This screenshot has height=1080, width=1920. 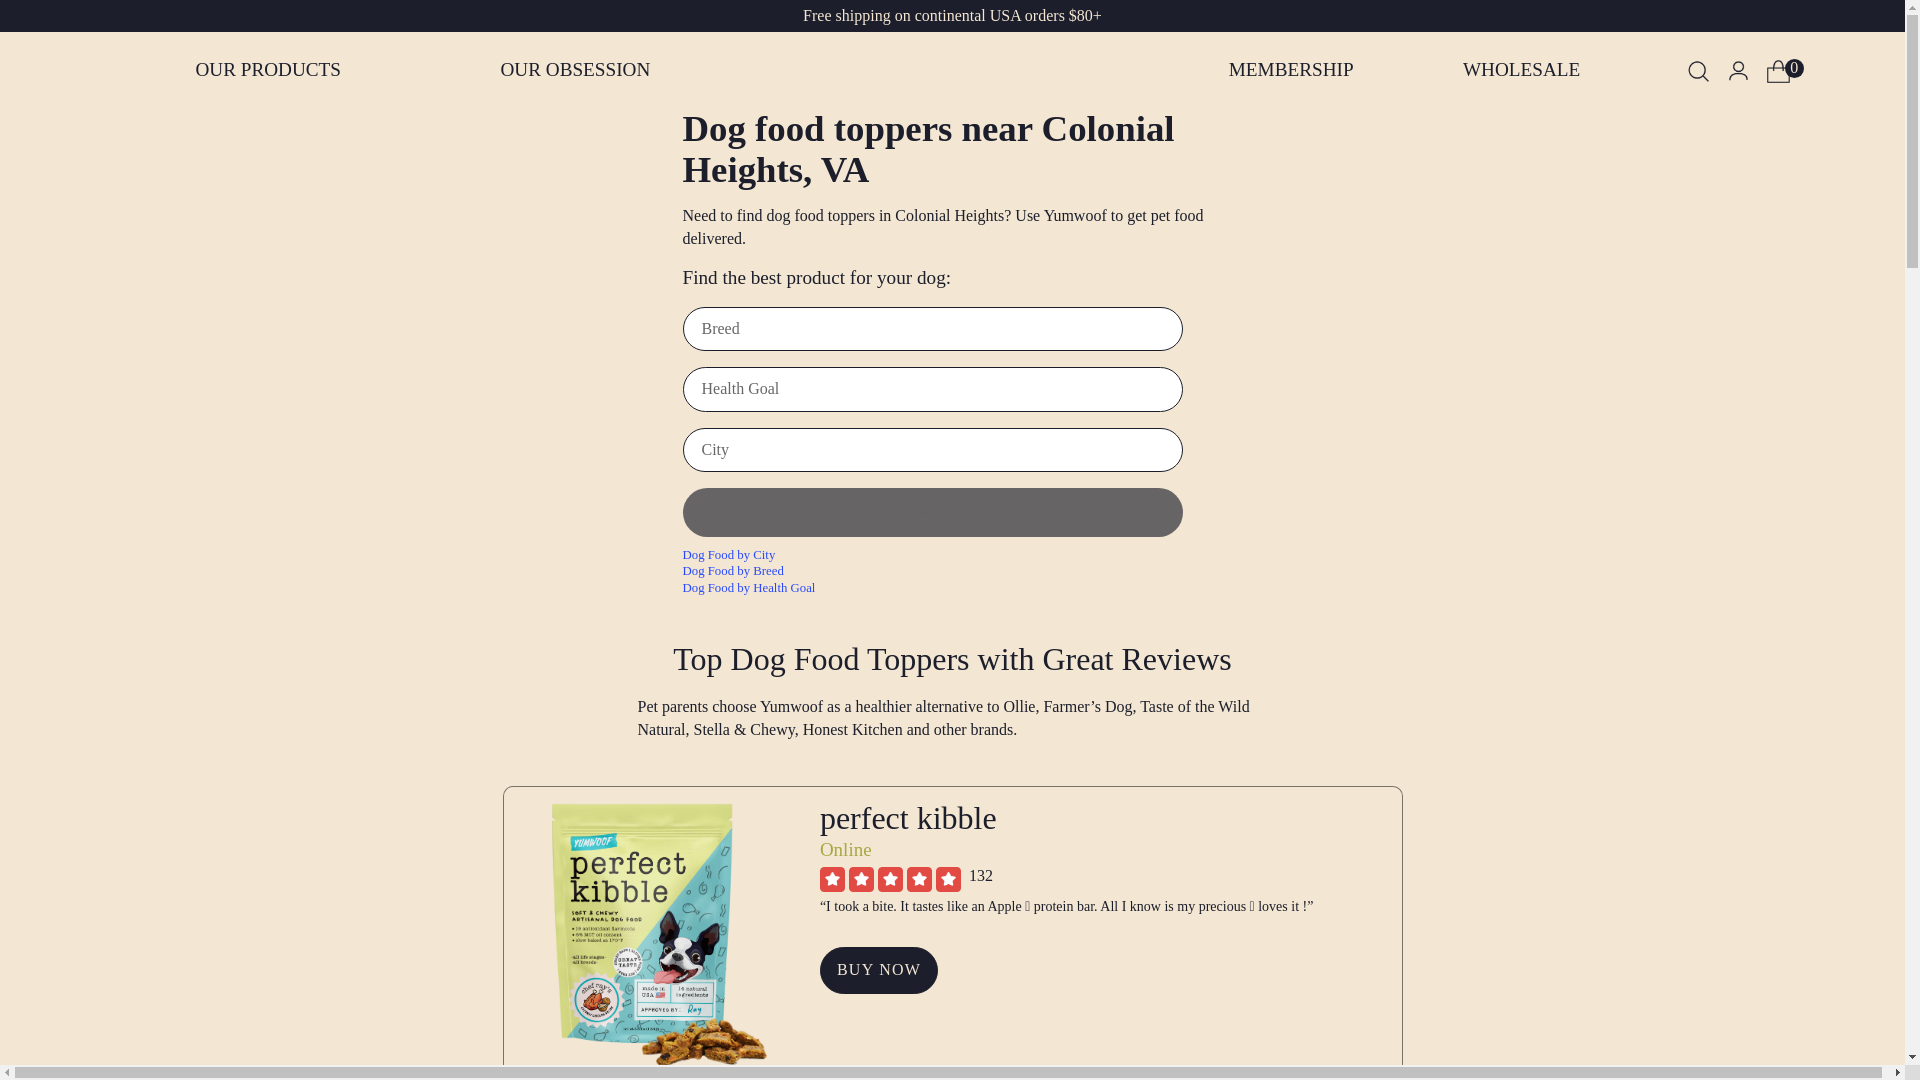 I want to click on Search, so click(x=932, y=512).